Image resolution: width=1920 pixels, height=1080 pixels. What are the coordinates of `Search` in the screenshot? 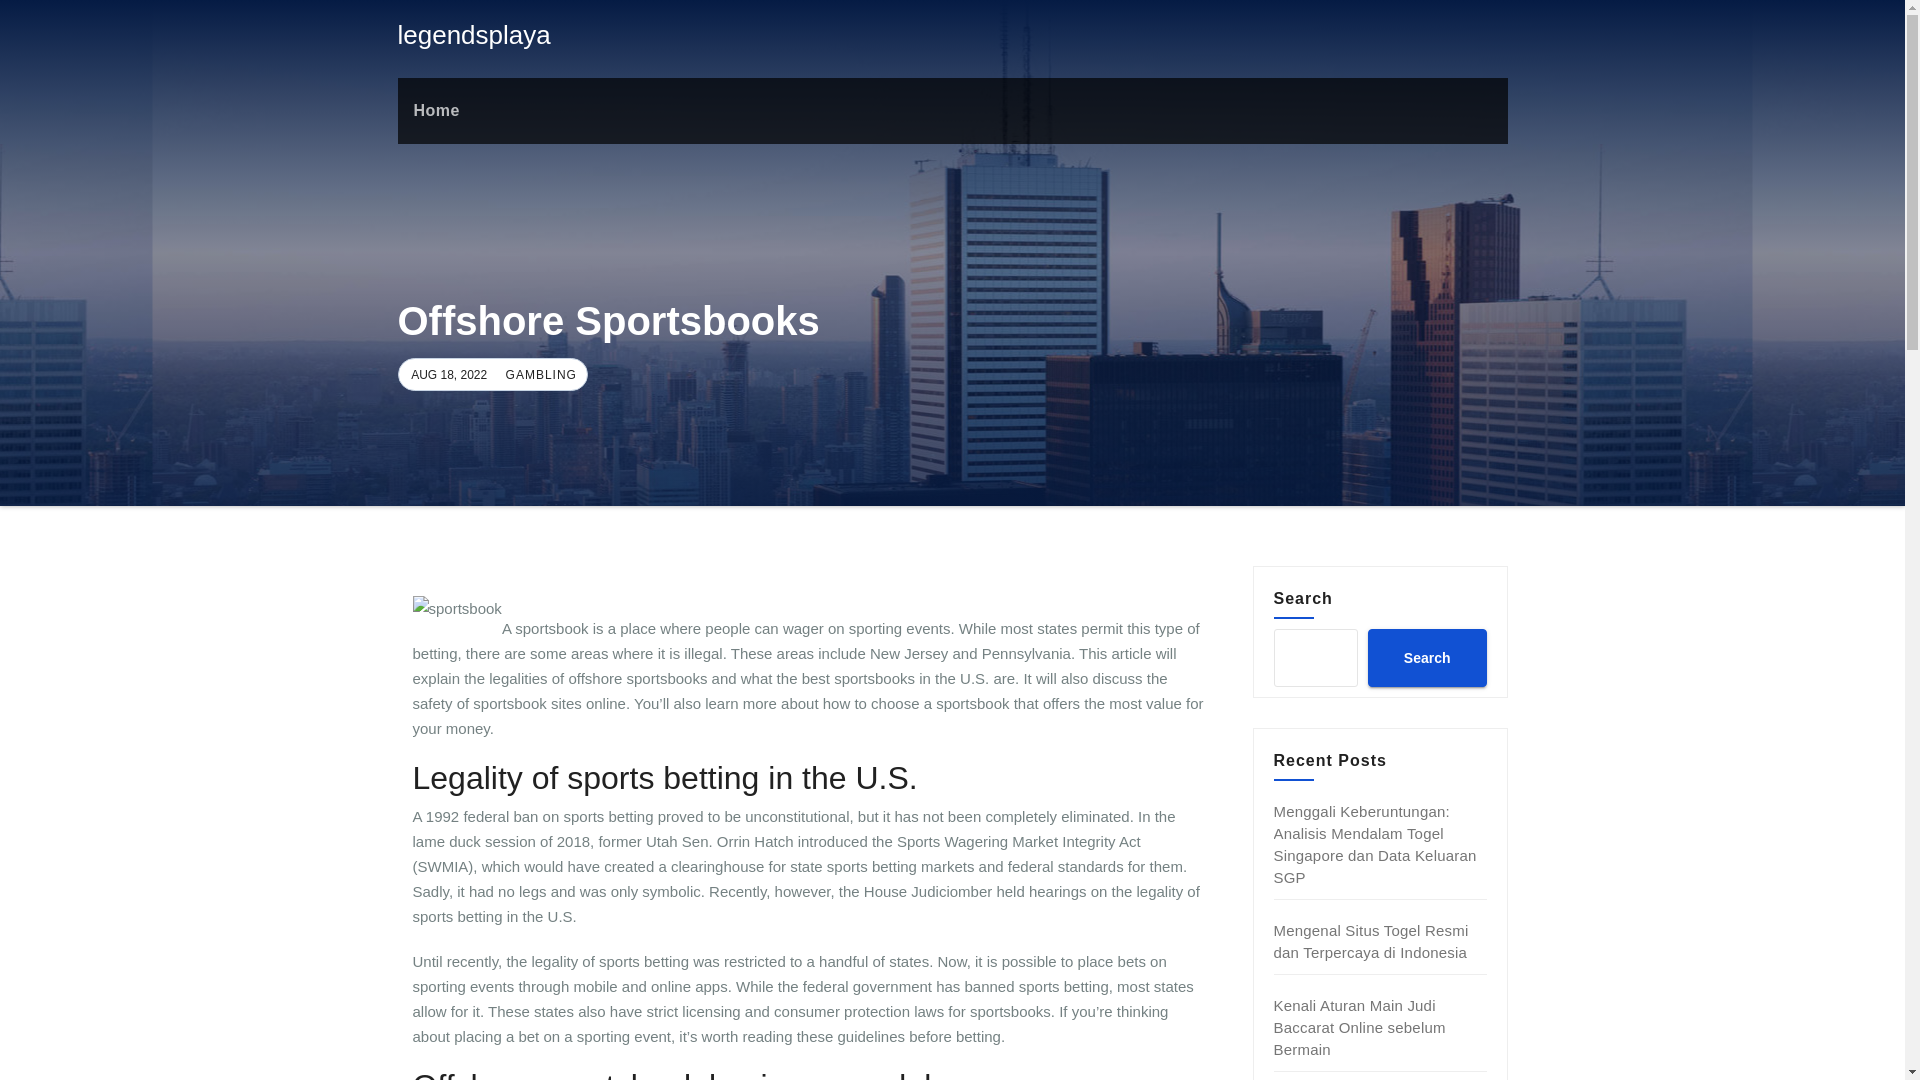 It's located at (1426, 657).